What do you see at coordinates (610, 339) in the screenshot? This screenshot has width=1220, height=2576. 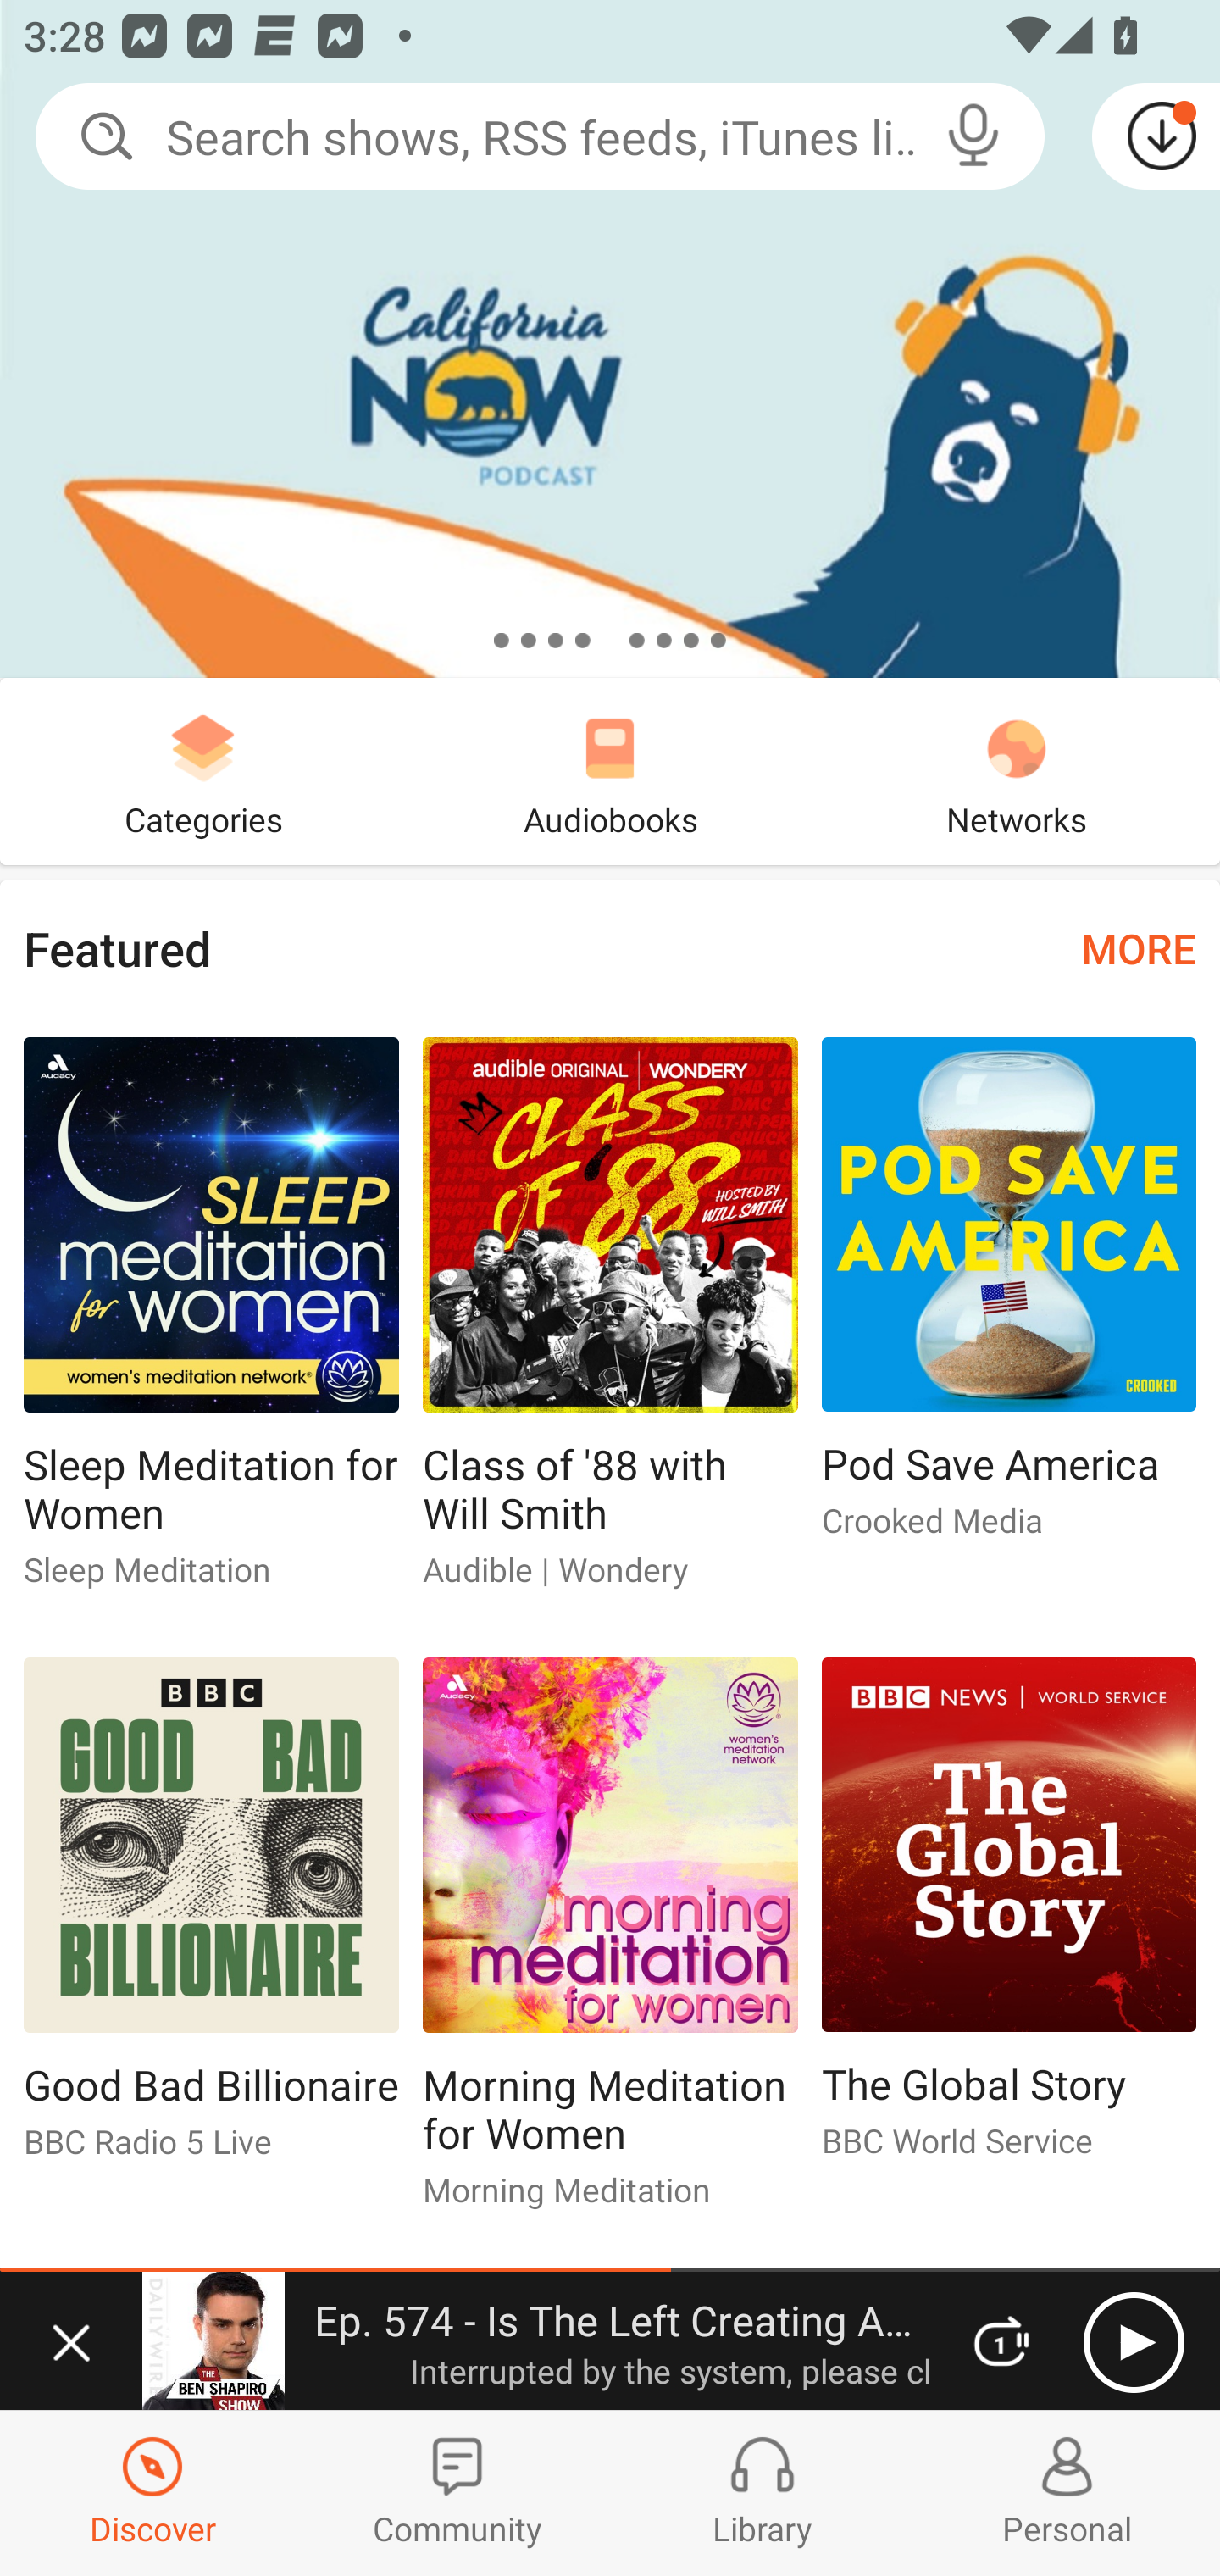 I see `California Now Podcast` at bounding box center [610, 339].